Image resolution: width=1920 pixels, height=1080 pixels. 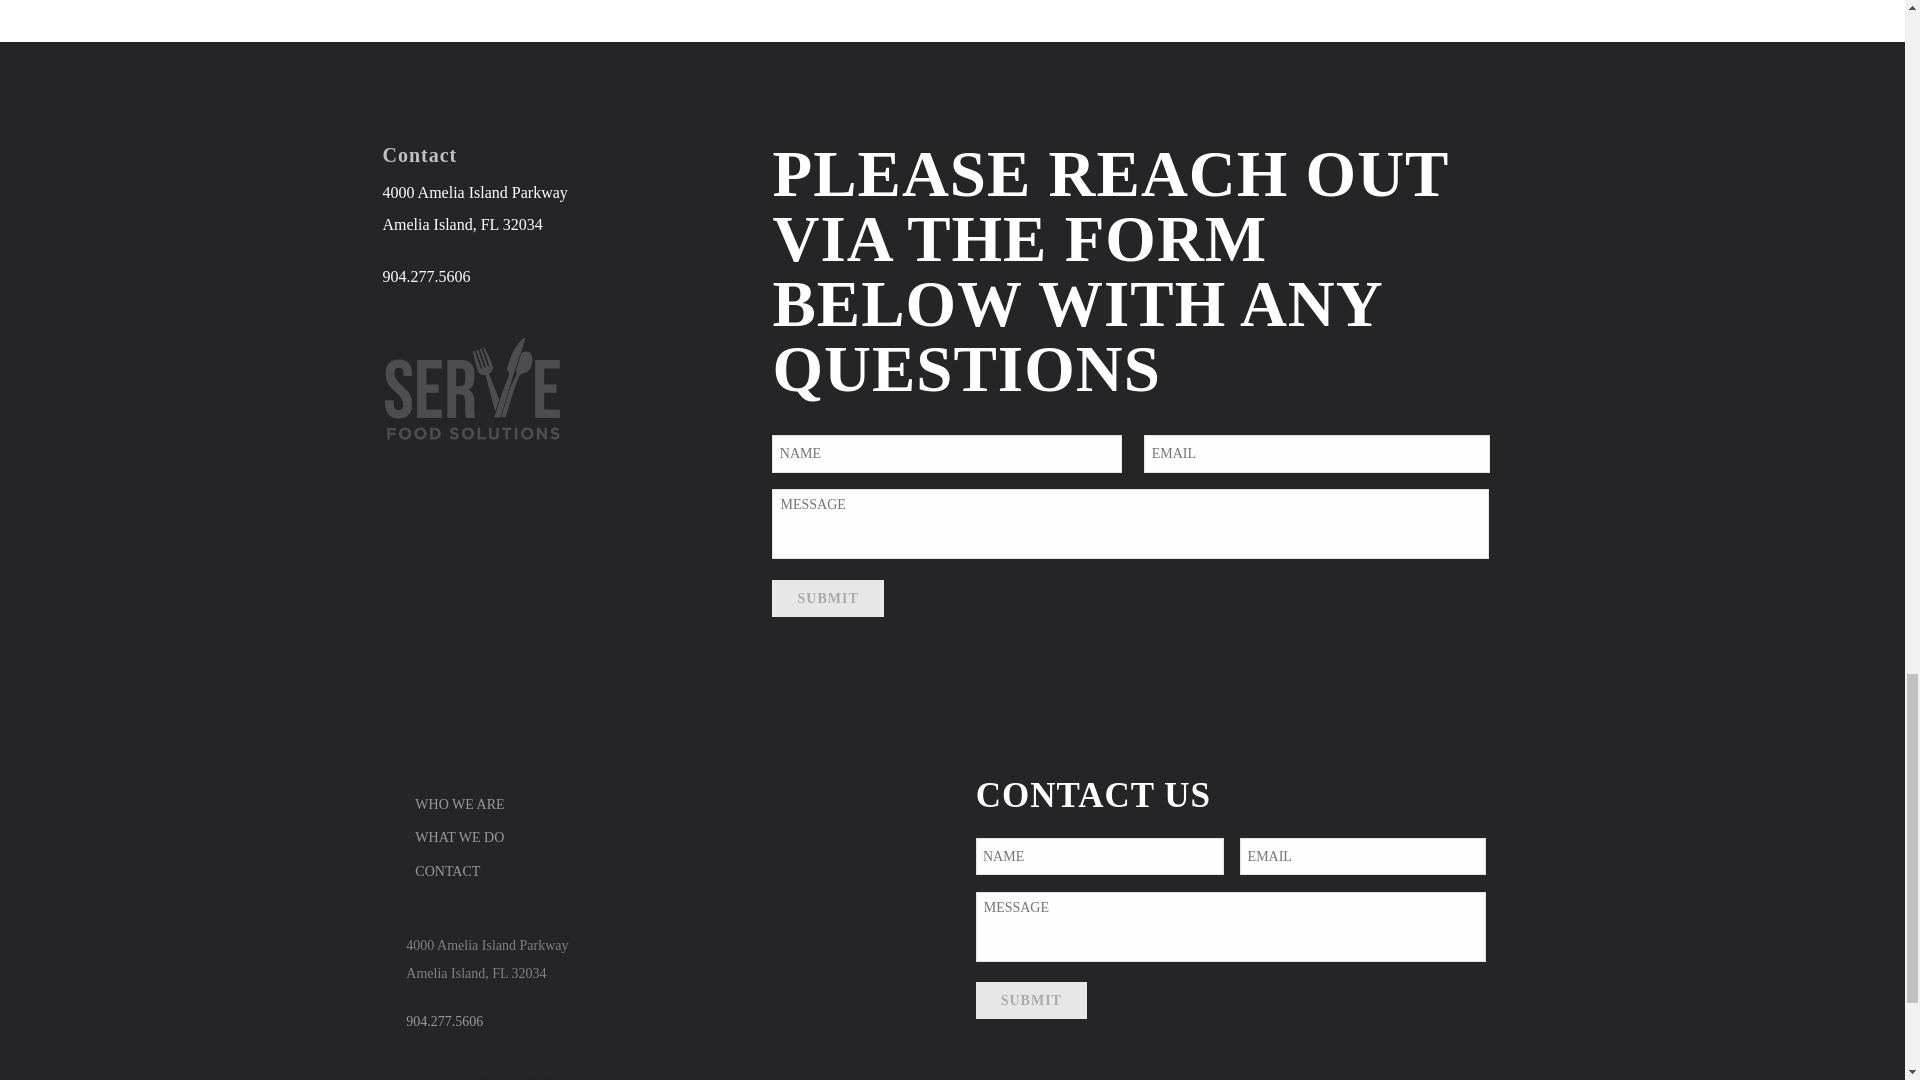 I want to click on Submit, so click(x=1030, y=1000).